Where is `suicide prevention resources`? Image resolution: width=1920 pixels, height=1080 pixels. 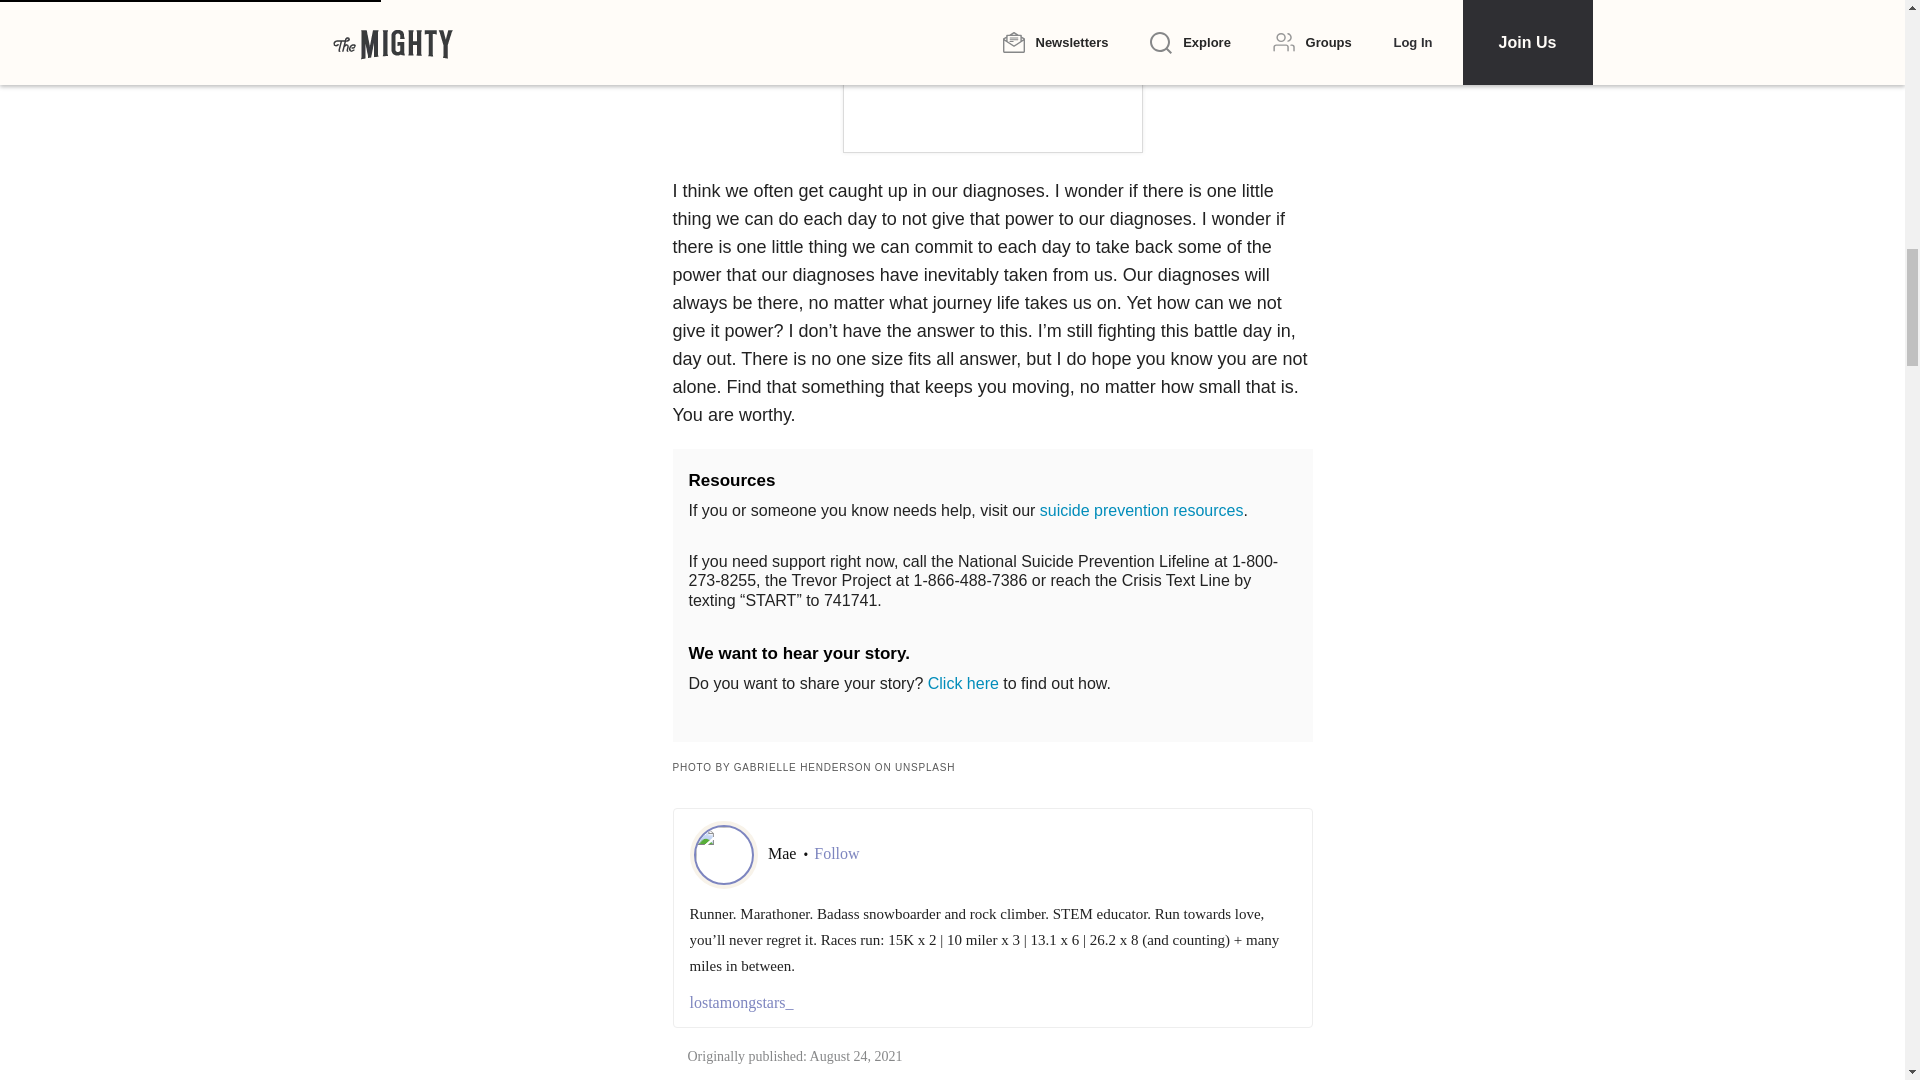
suicide prevention resources is located at coordinates (1142, 510).